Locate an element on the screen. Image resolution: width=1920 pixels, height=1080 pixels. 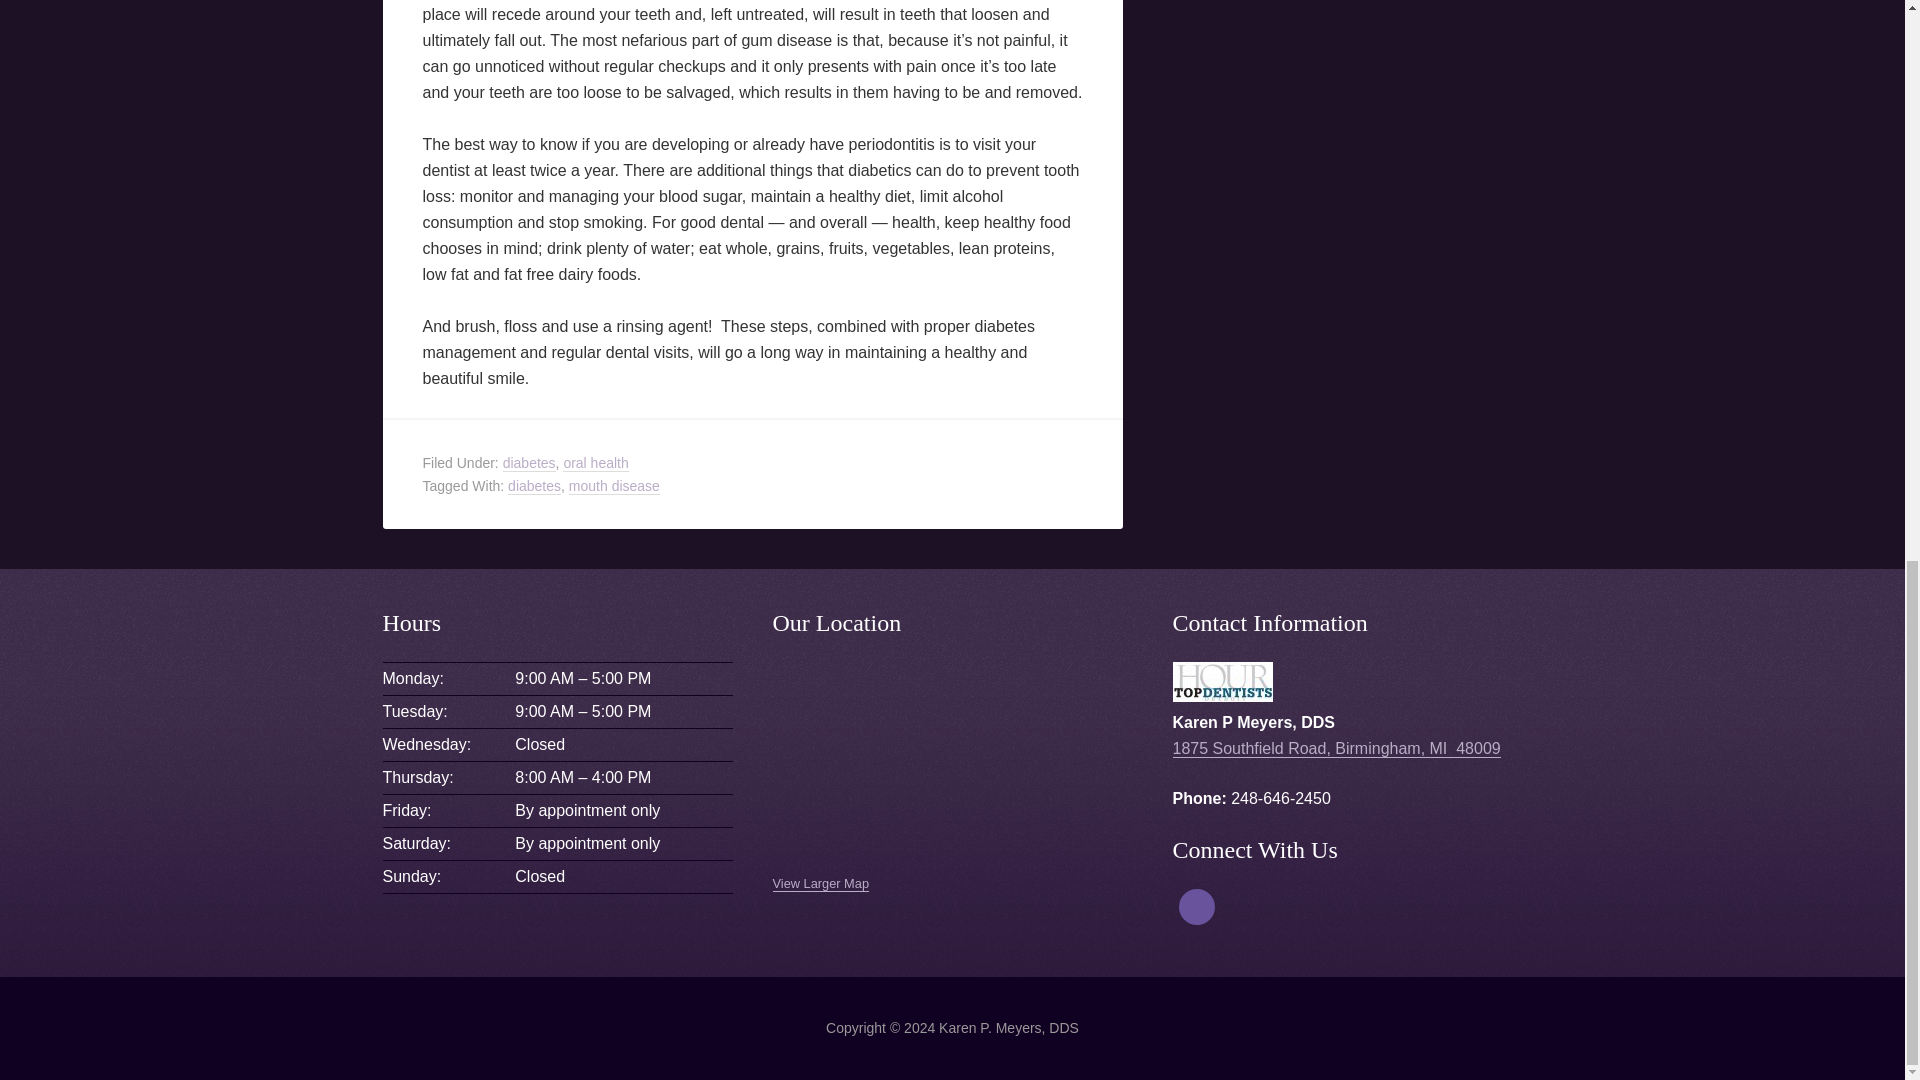
mouth disease is located at coordinates (614, 485).